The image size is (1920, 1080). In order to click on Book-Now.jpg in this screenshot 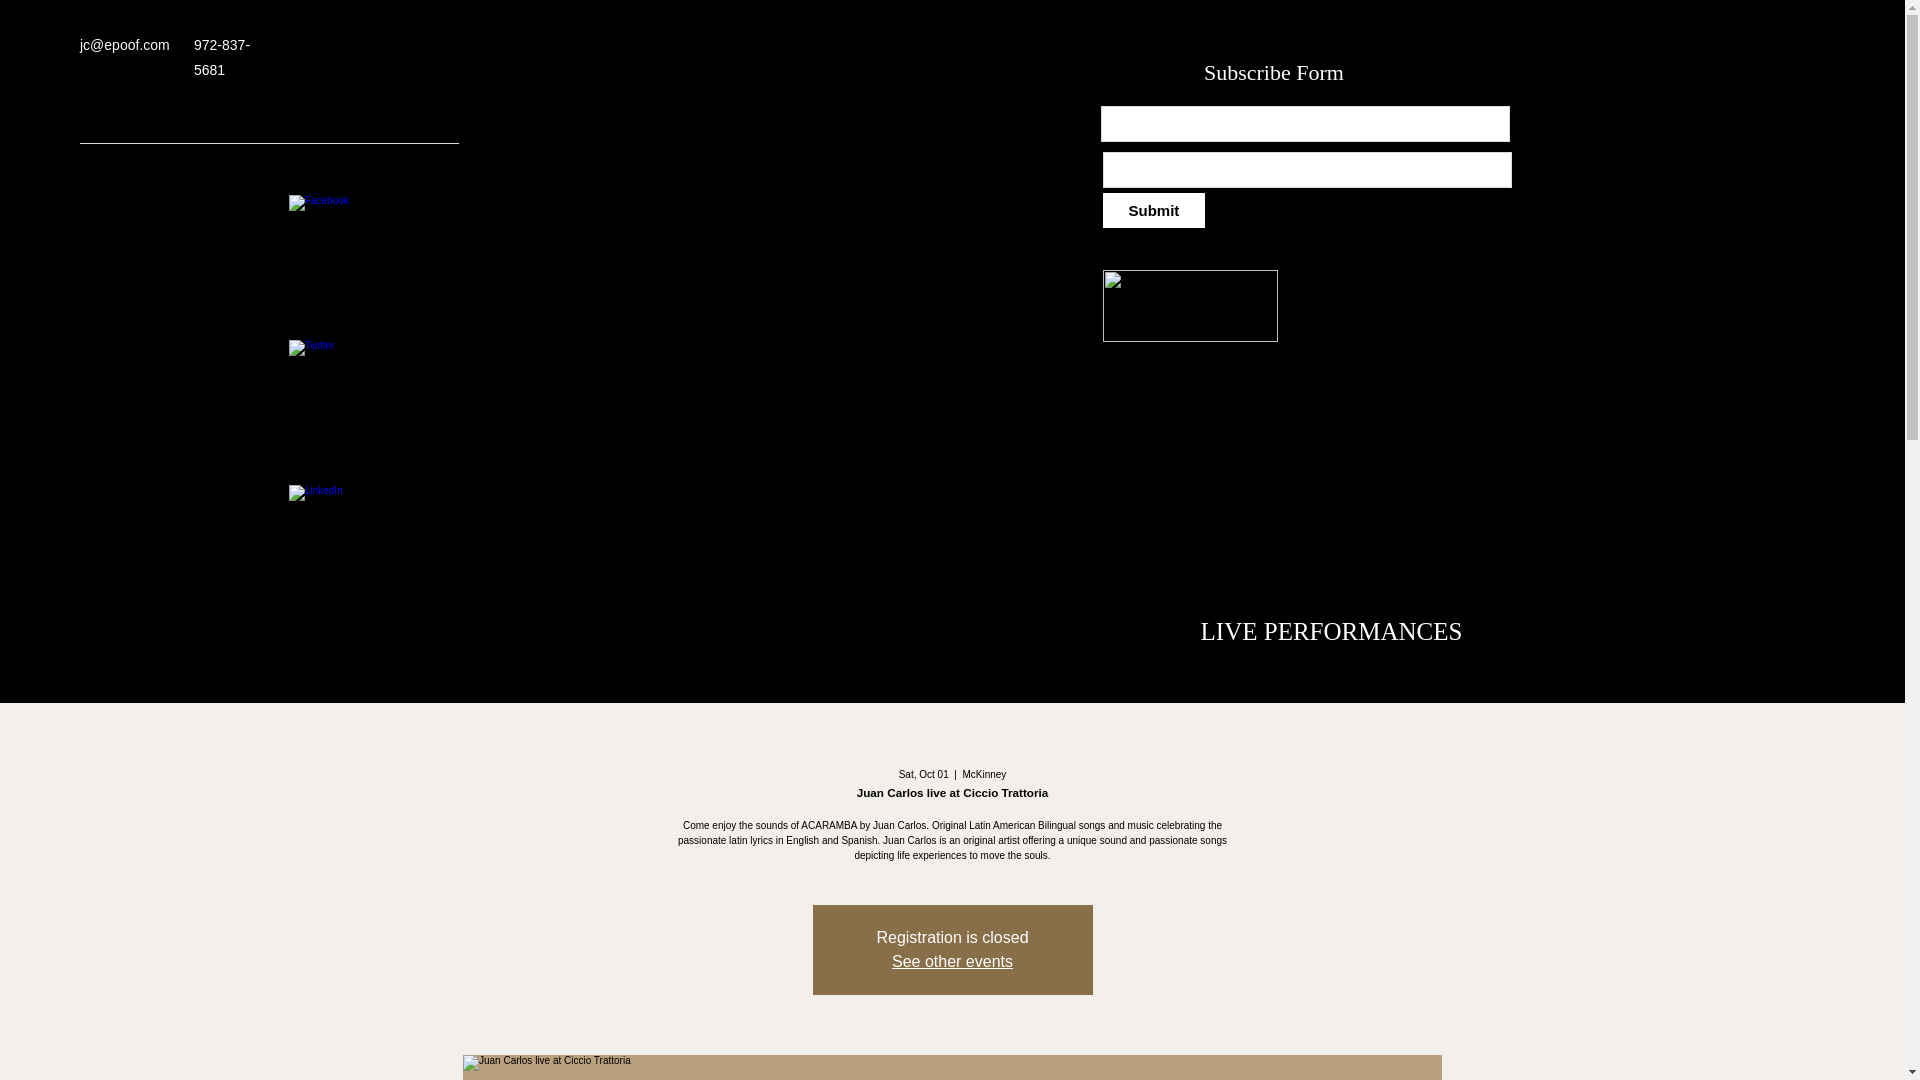, I will do `click(1190, 306)`.